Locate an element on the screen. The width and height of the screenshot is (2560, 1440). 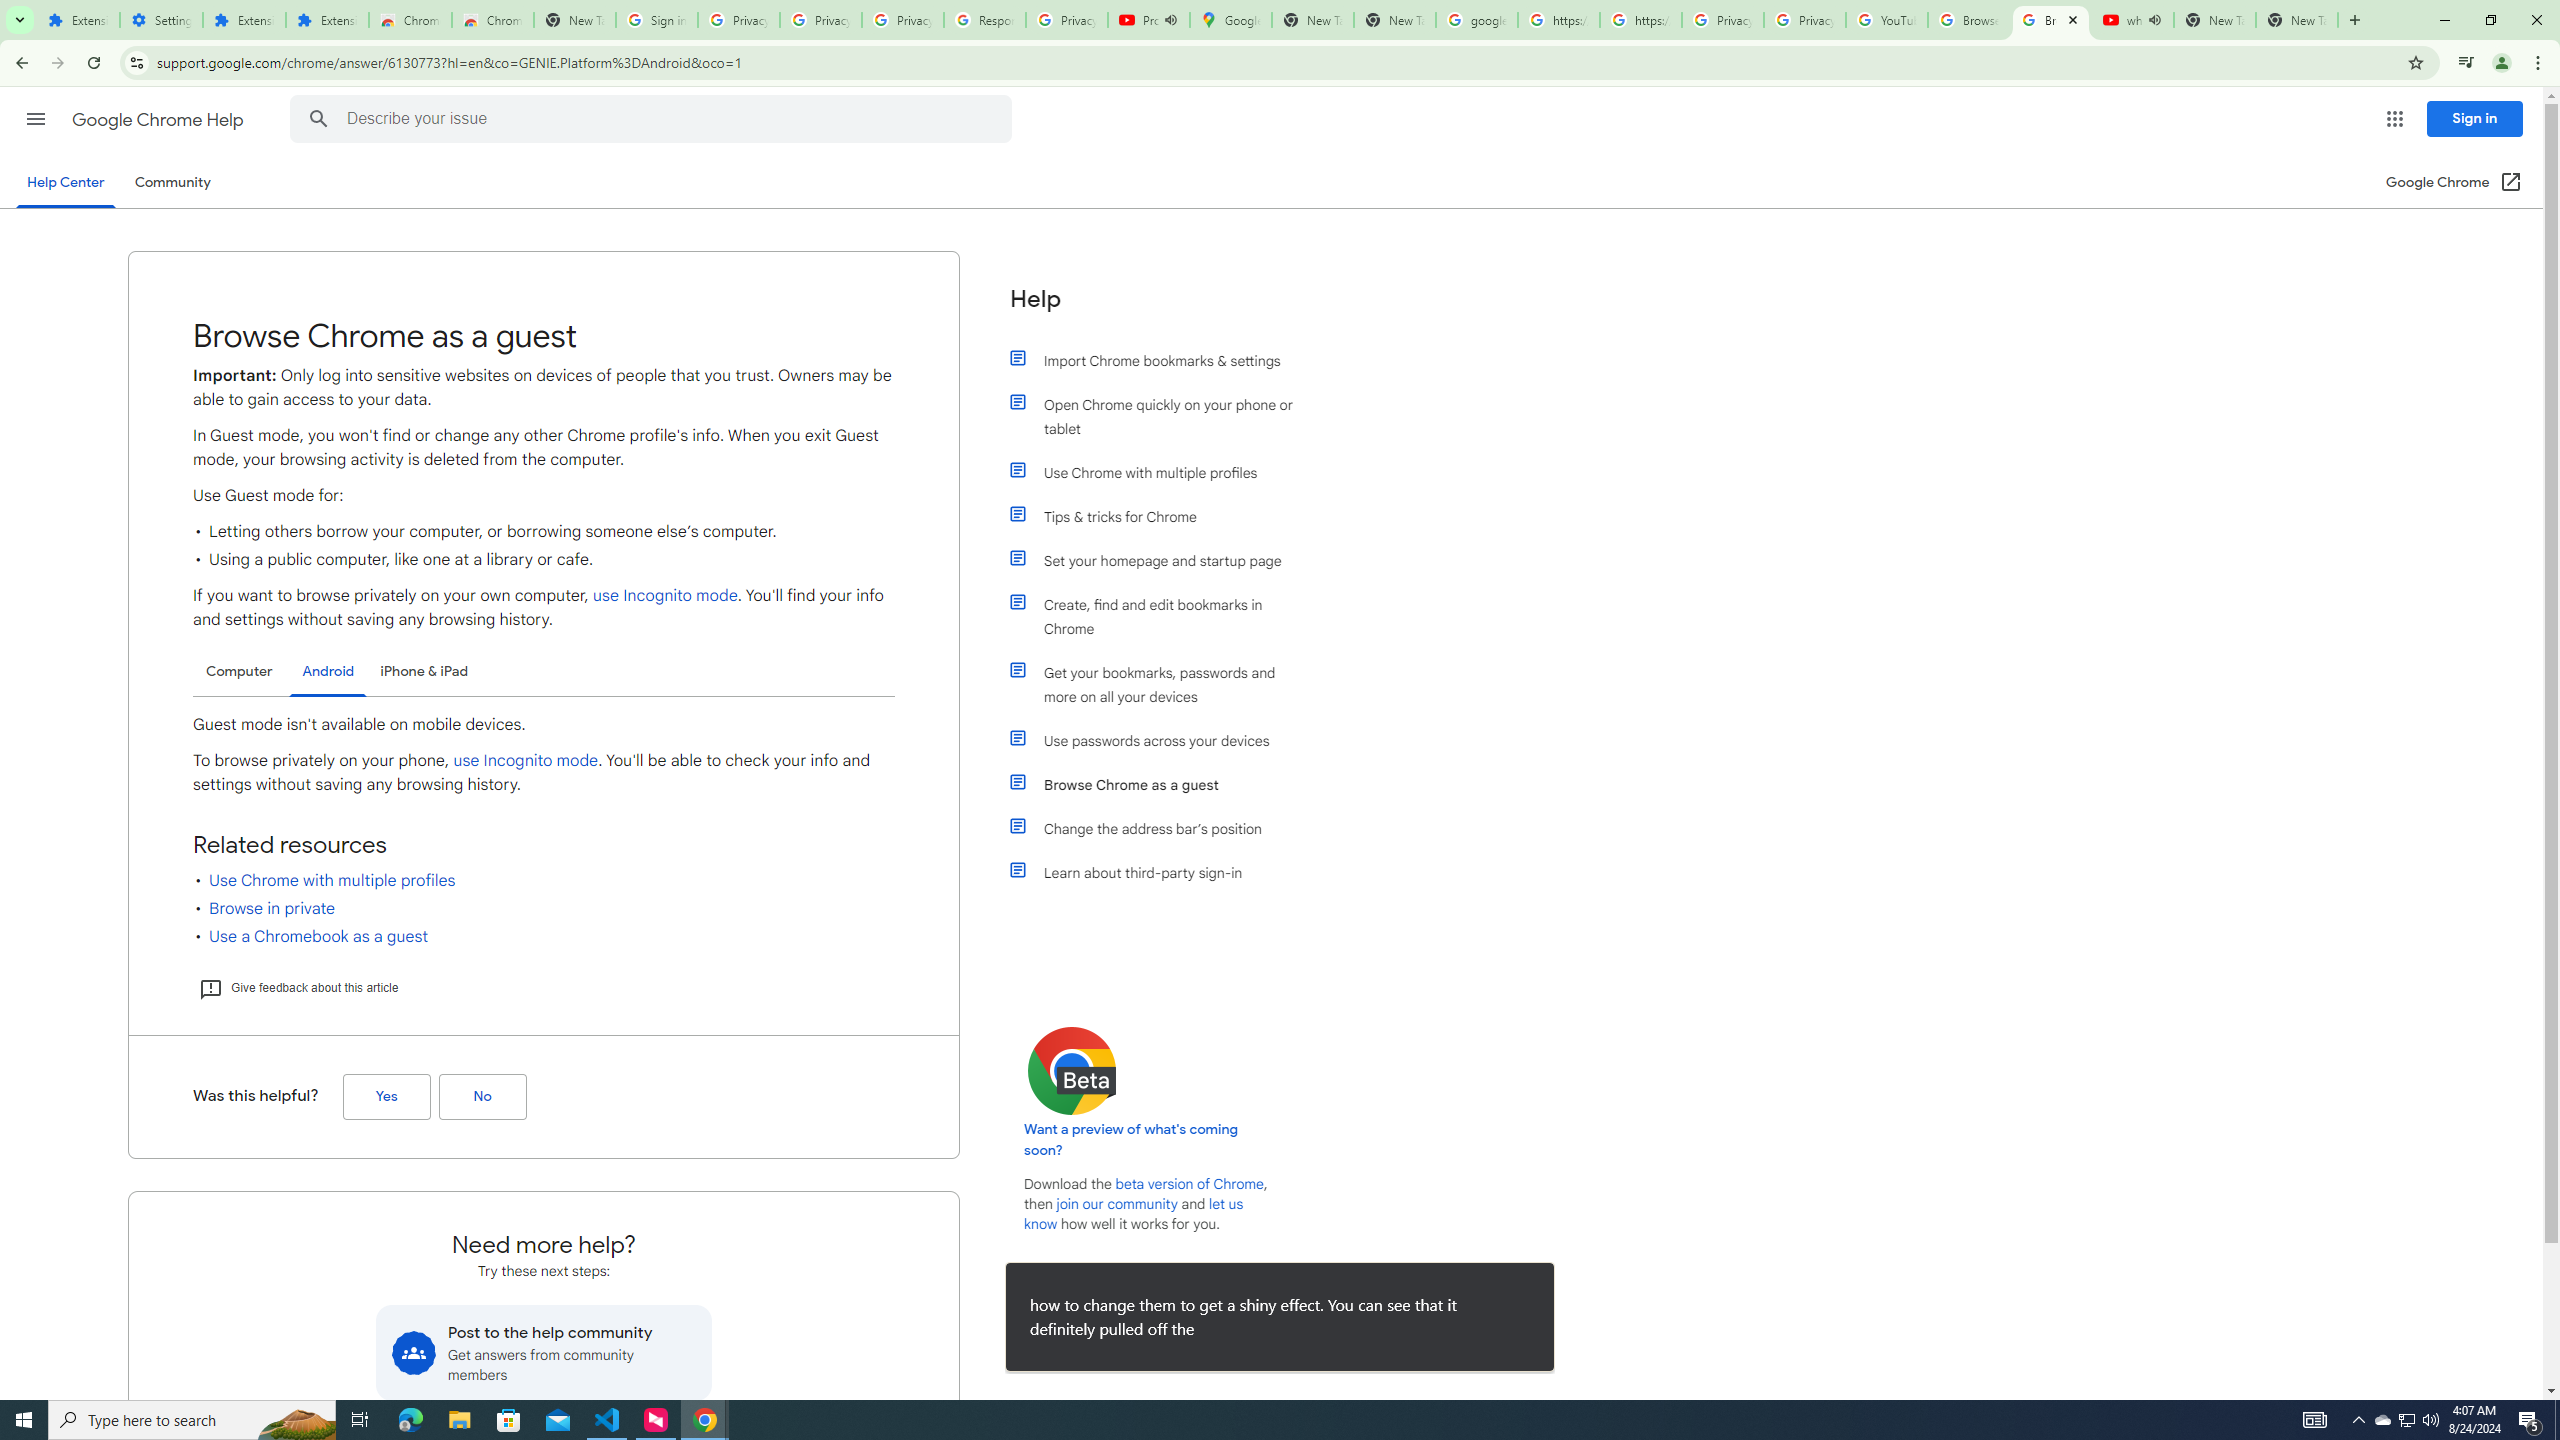
Use a Chromebook as a guest is located at coordinates (320, 937).